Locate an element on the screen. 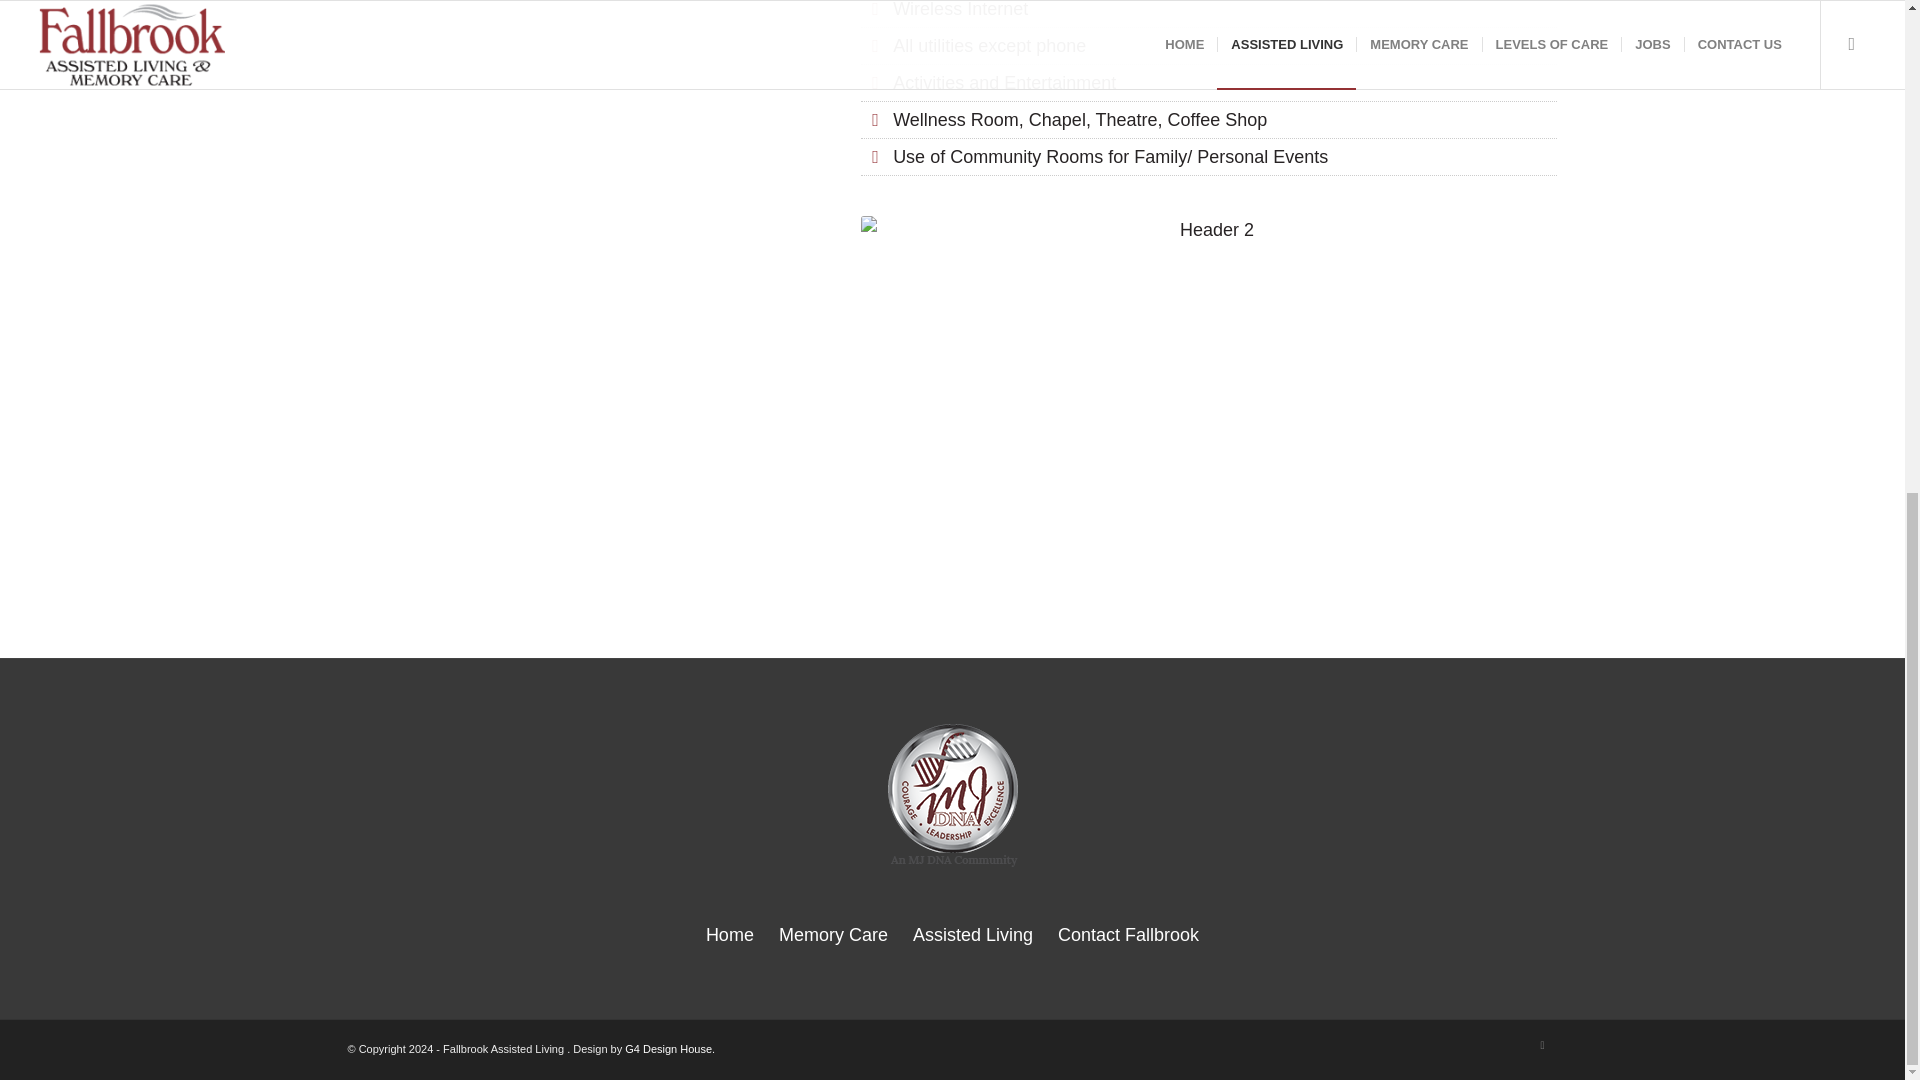 This screenshot has width=1920, height=1080. Contact Fallbrook is located at coordinates (1128, 934).